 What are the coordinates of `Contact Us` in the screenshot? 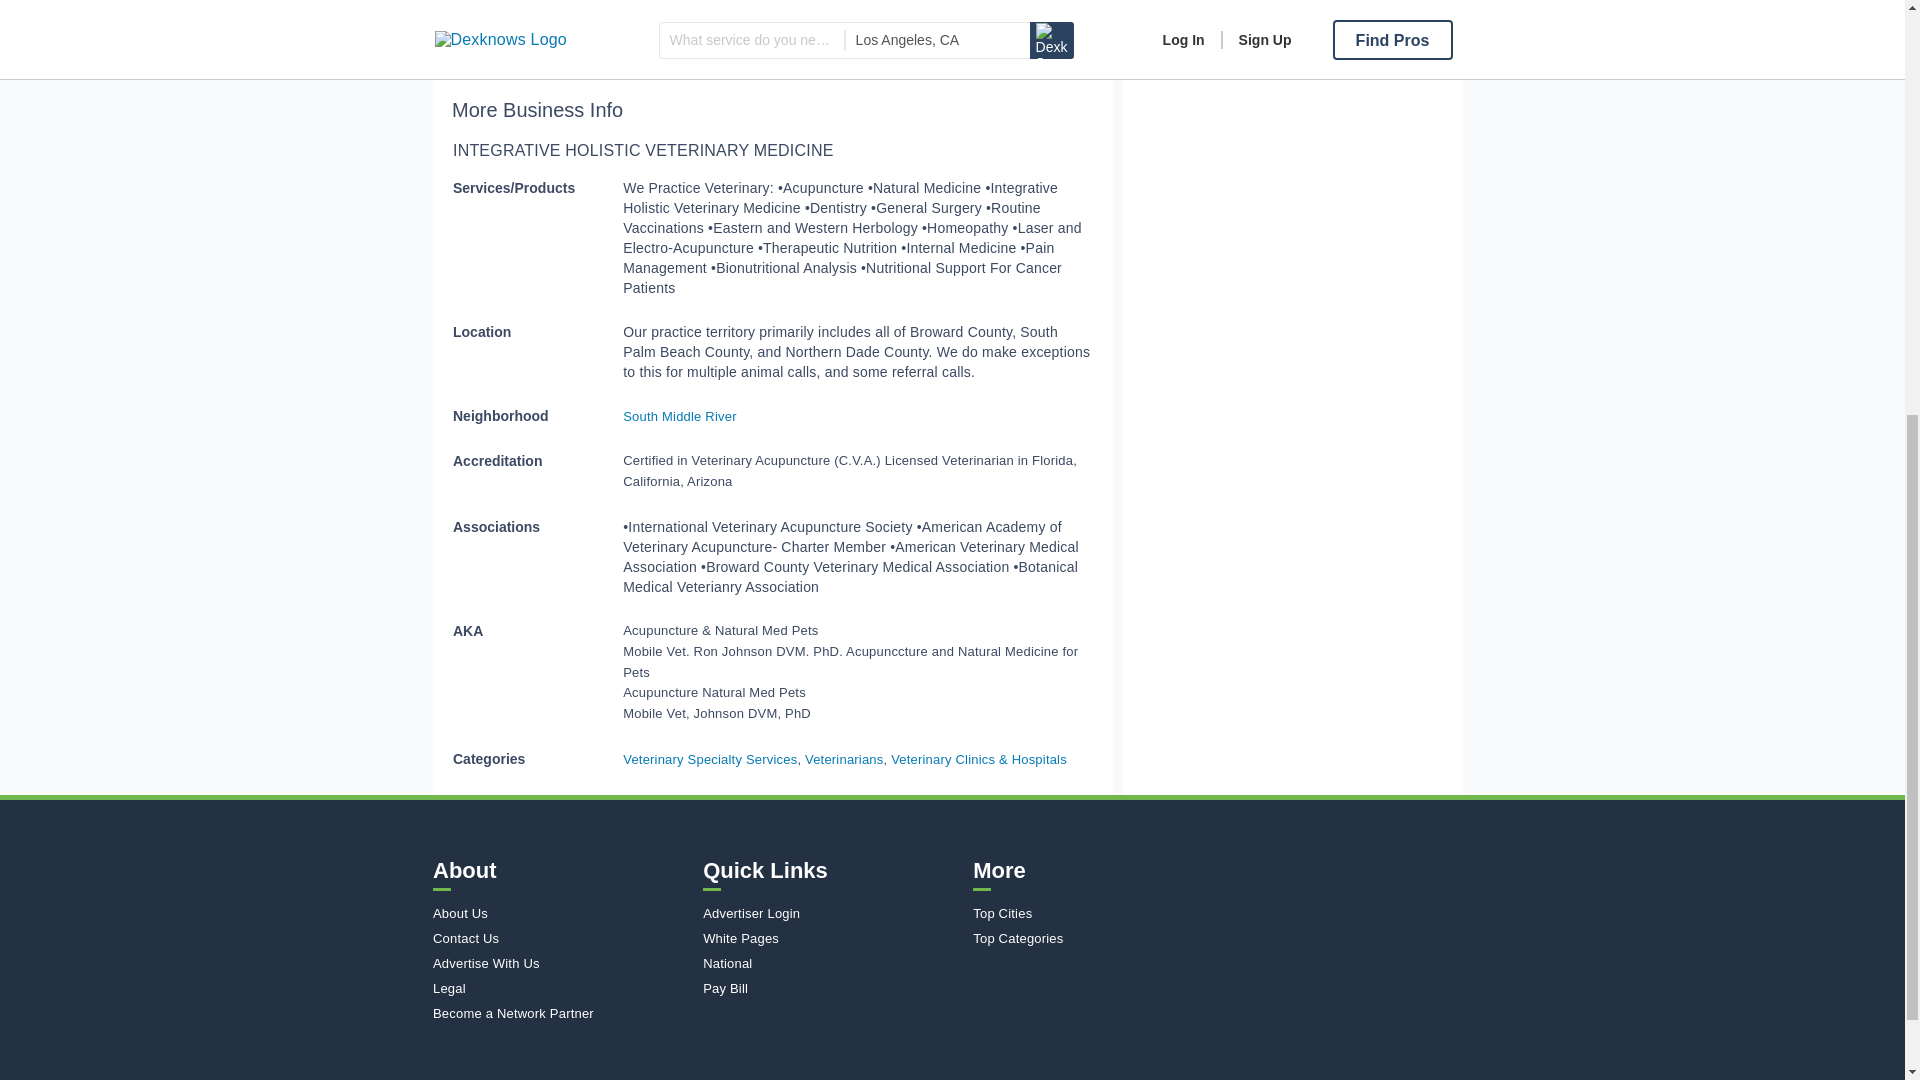 It's located at (563, 938).